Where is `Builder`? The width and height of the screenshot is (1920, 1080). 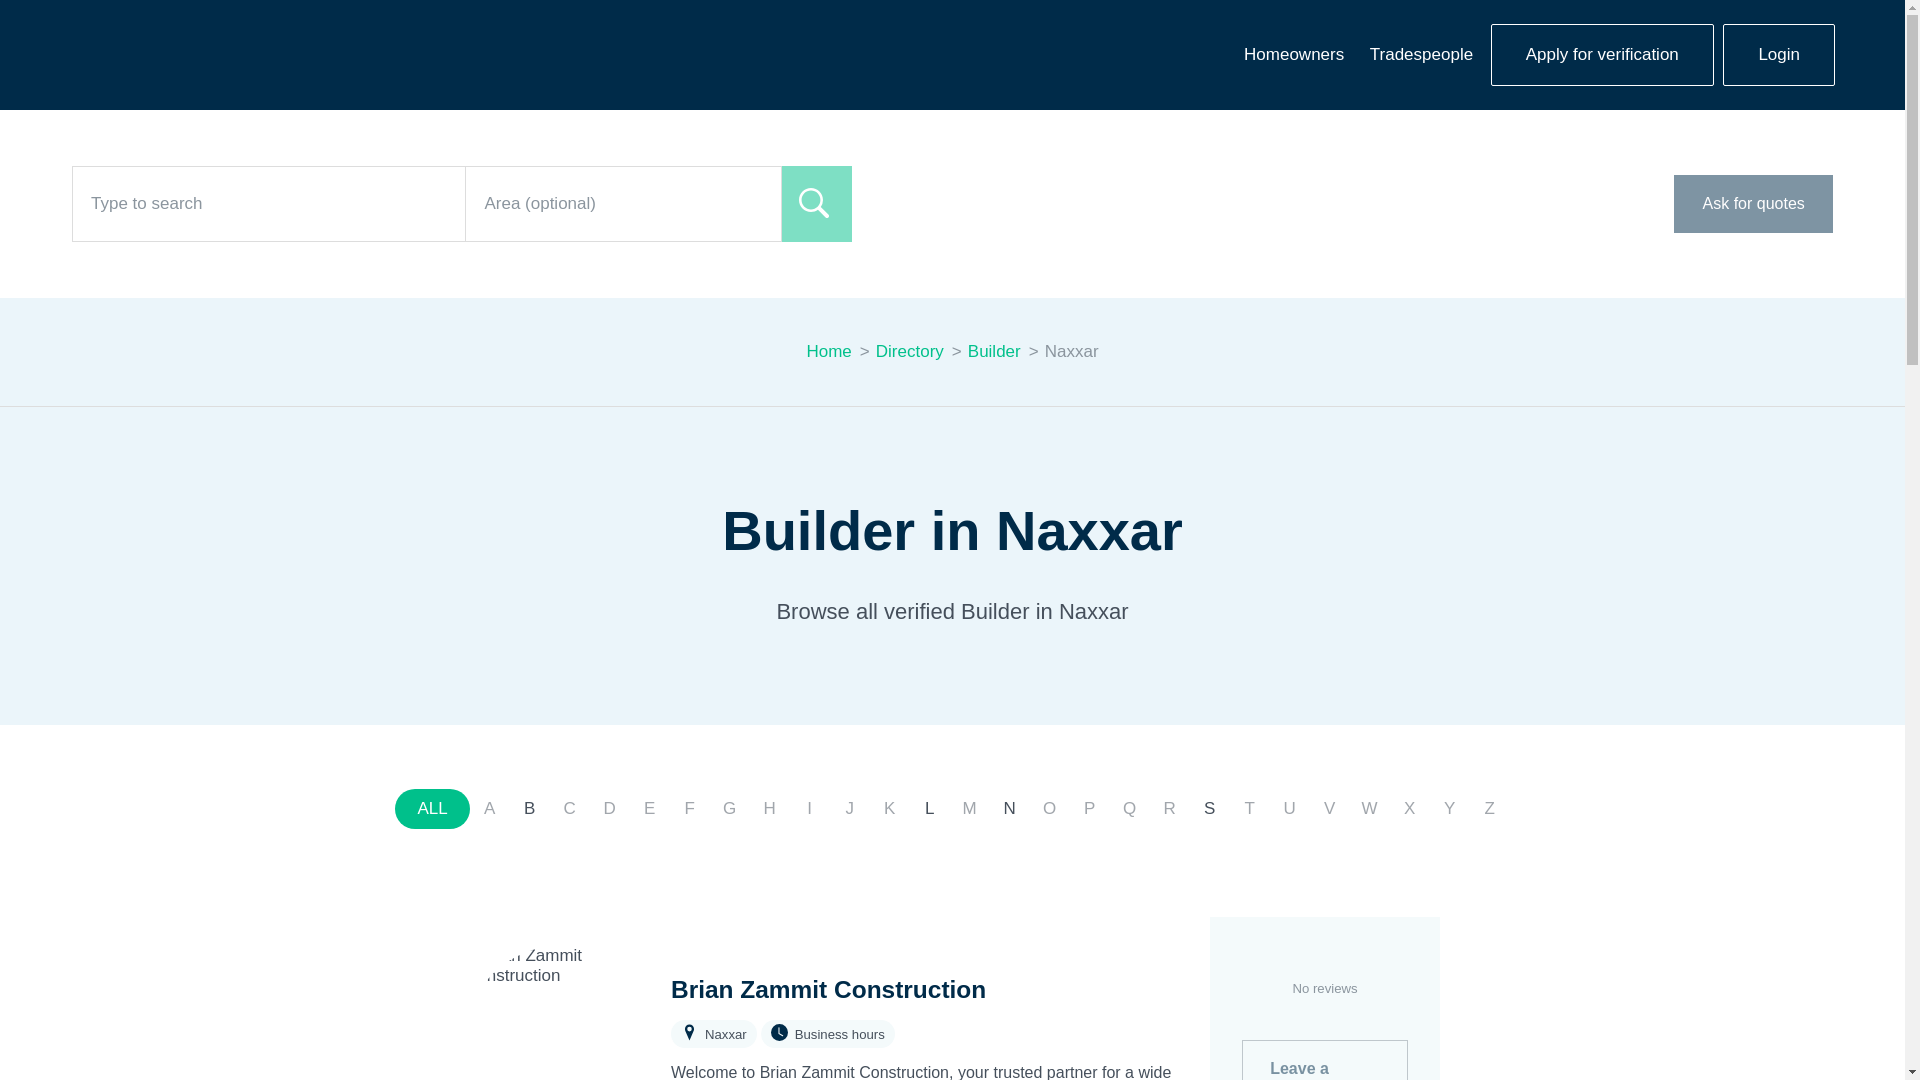
Builder is located at coordinates (994, 352).